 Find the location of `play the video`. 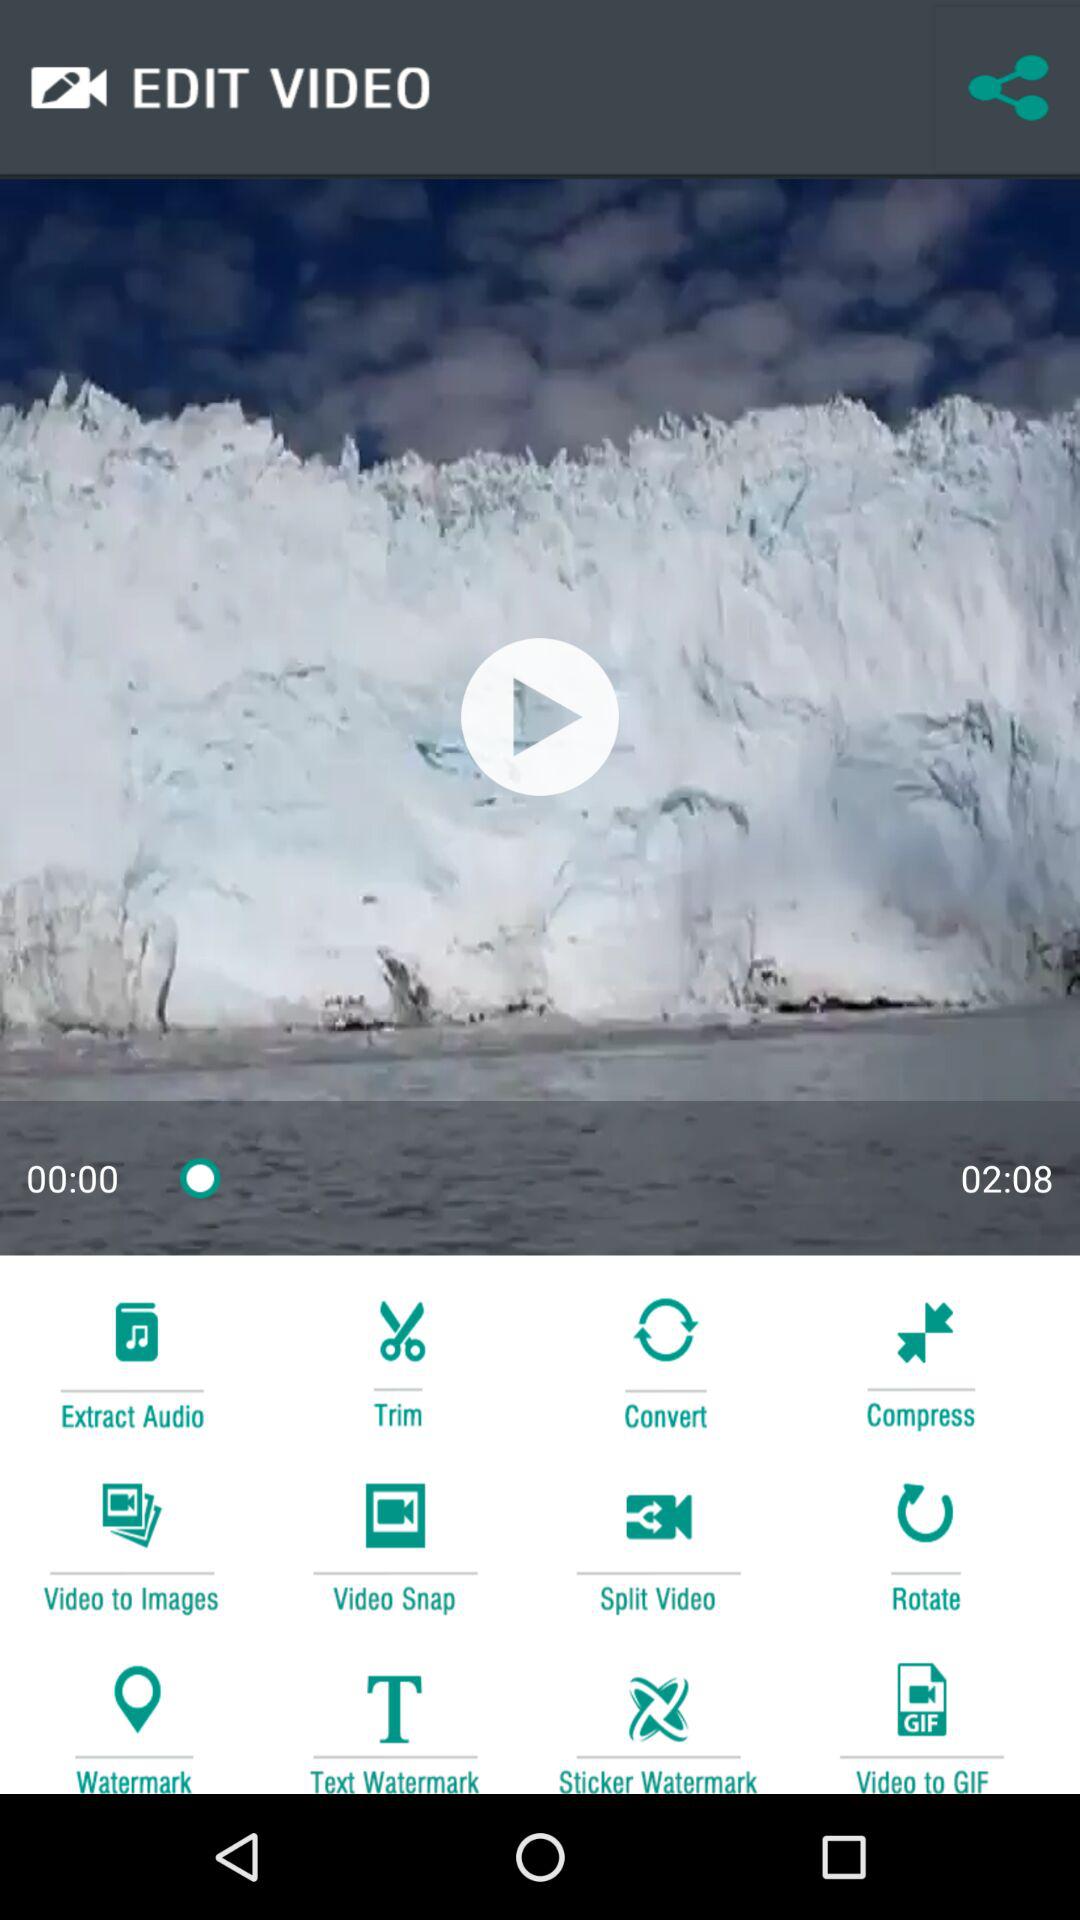

play the video is located at coordinates (540, 716).